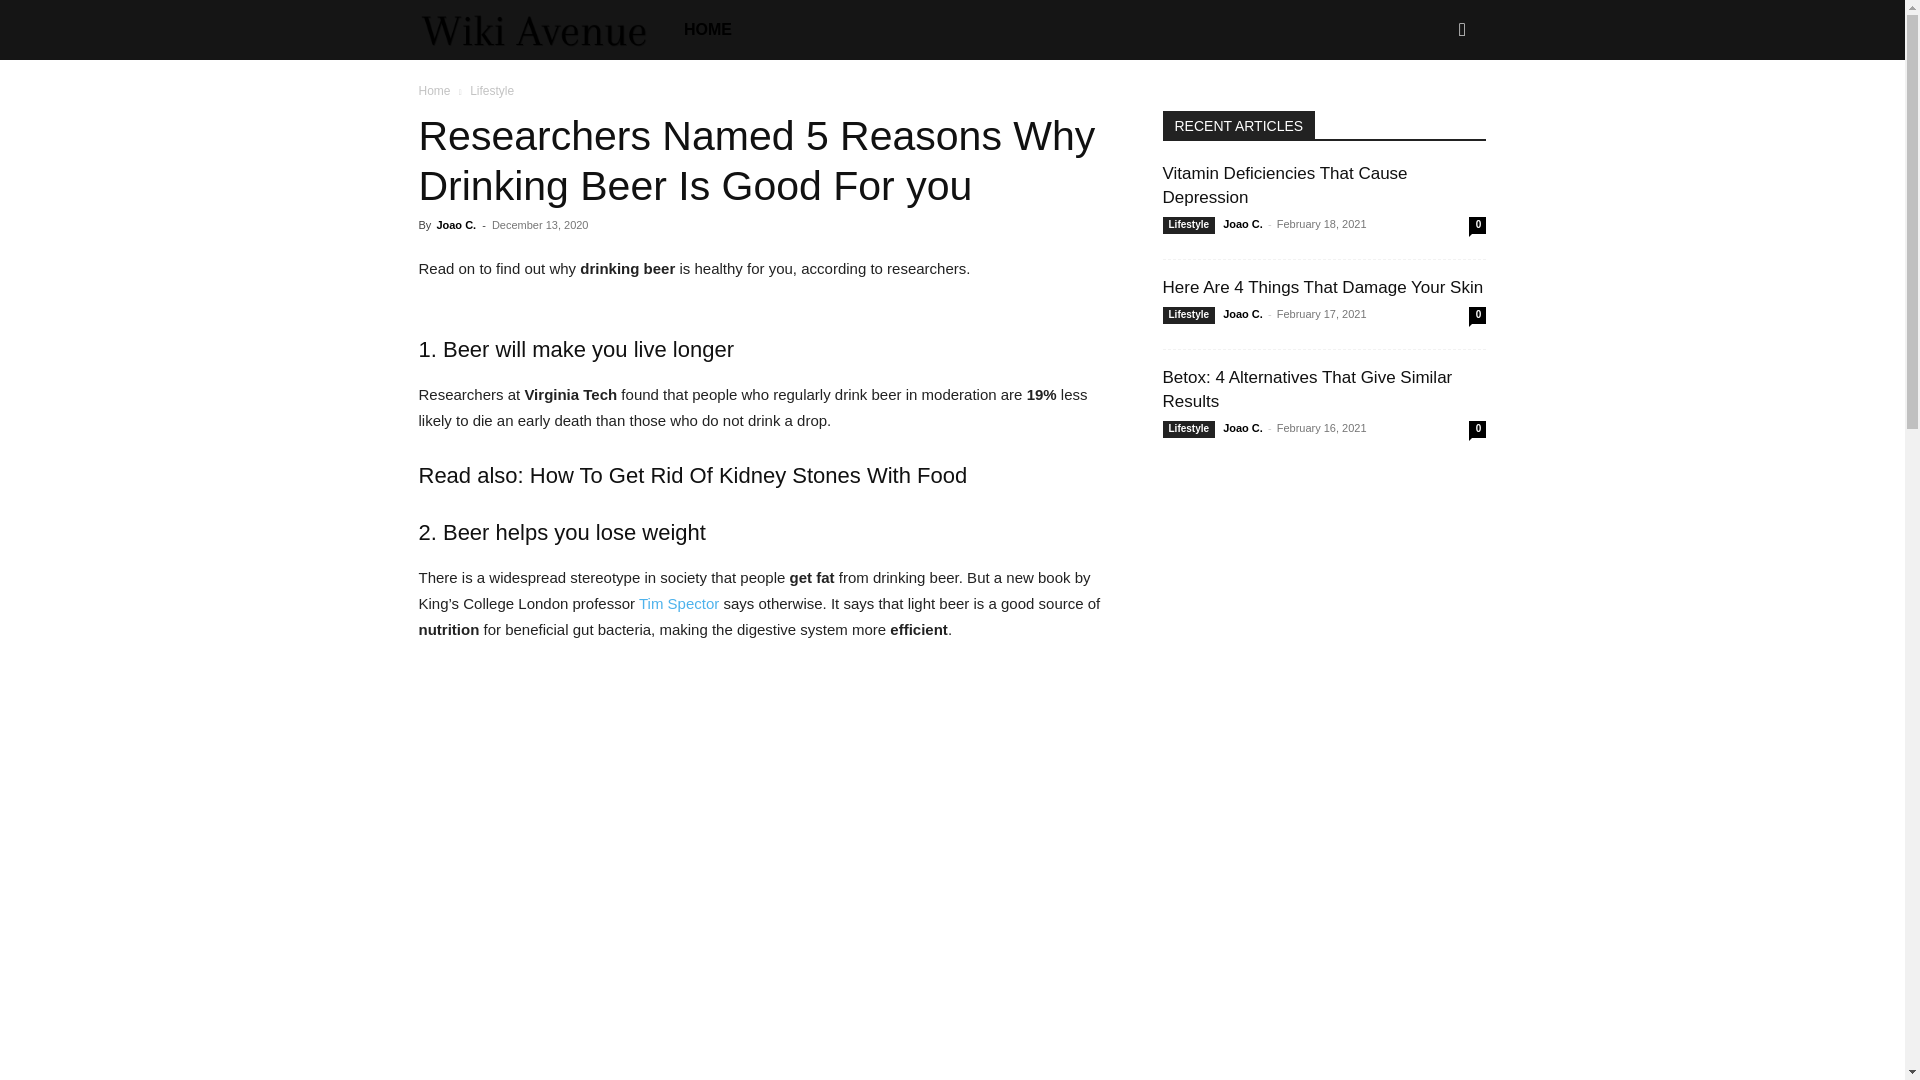 The image size is (1920, 1080). Describe the element at coordinates (1322, 287) in the screenshot. I see `Here Are 4 Things That Damage Your Skin` at that location.